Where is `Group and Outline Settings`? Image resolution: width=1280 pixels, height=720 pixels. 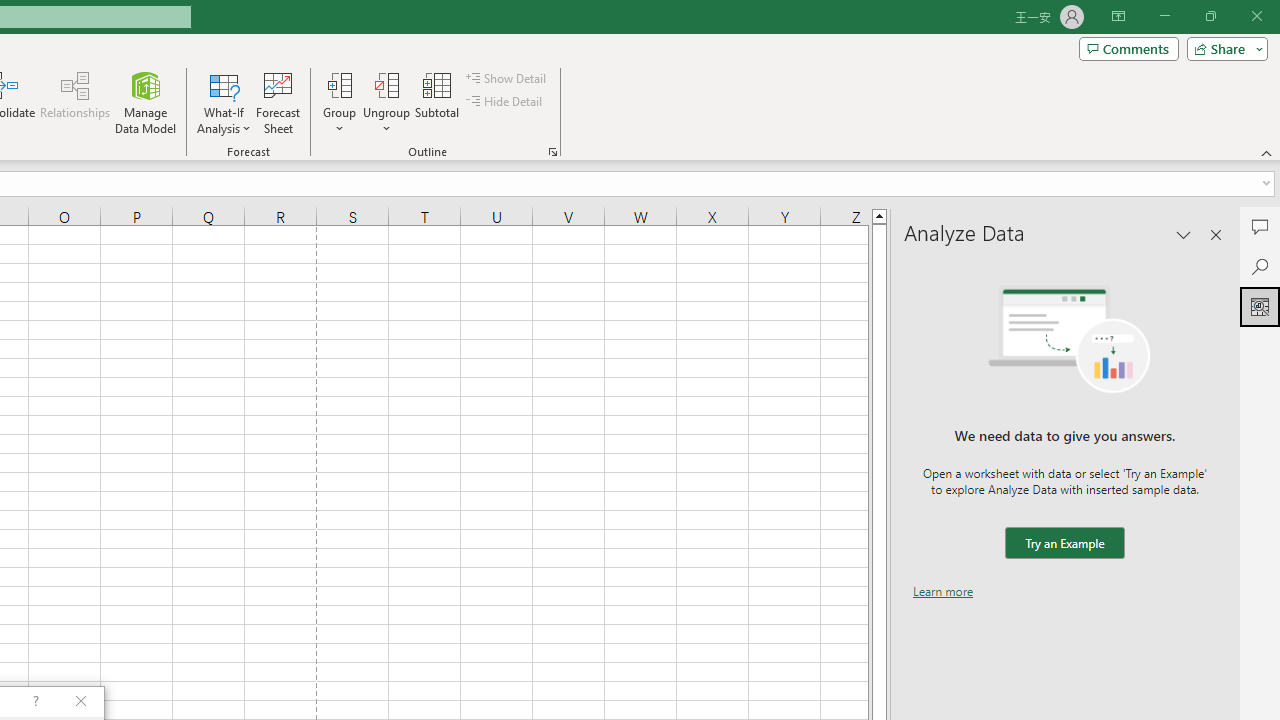 Group and Outline Settings is located at coordinates (552, 152).